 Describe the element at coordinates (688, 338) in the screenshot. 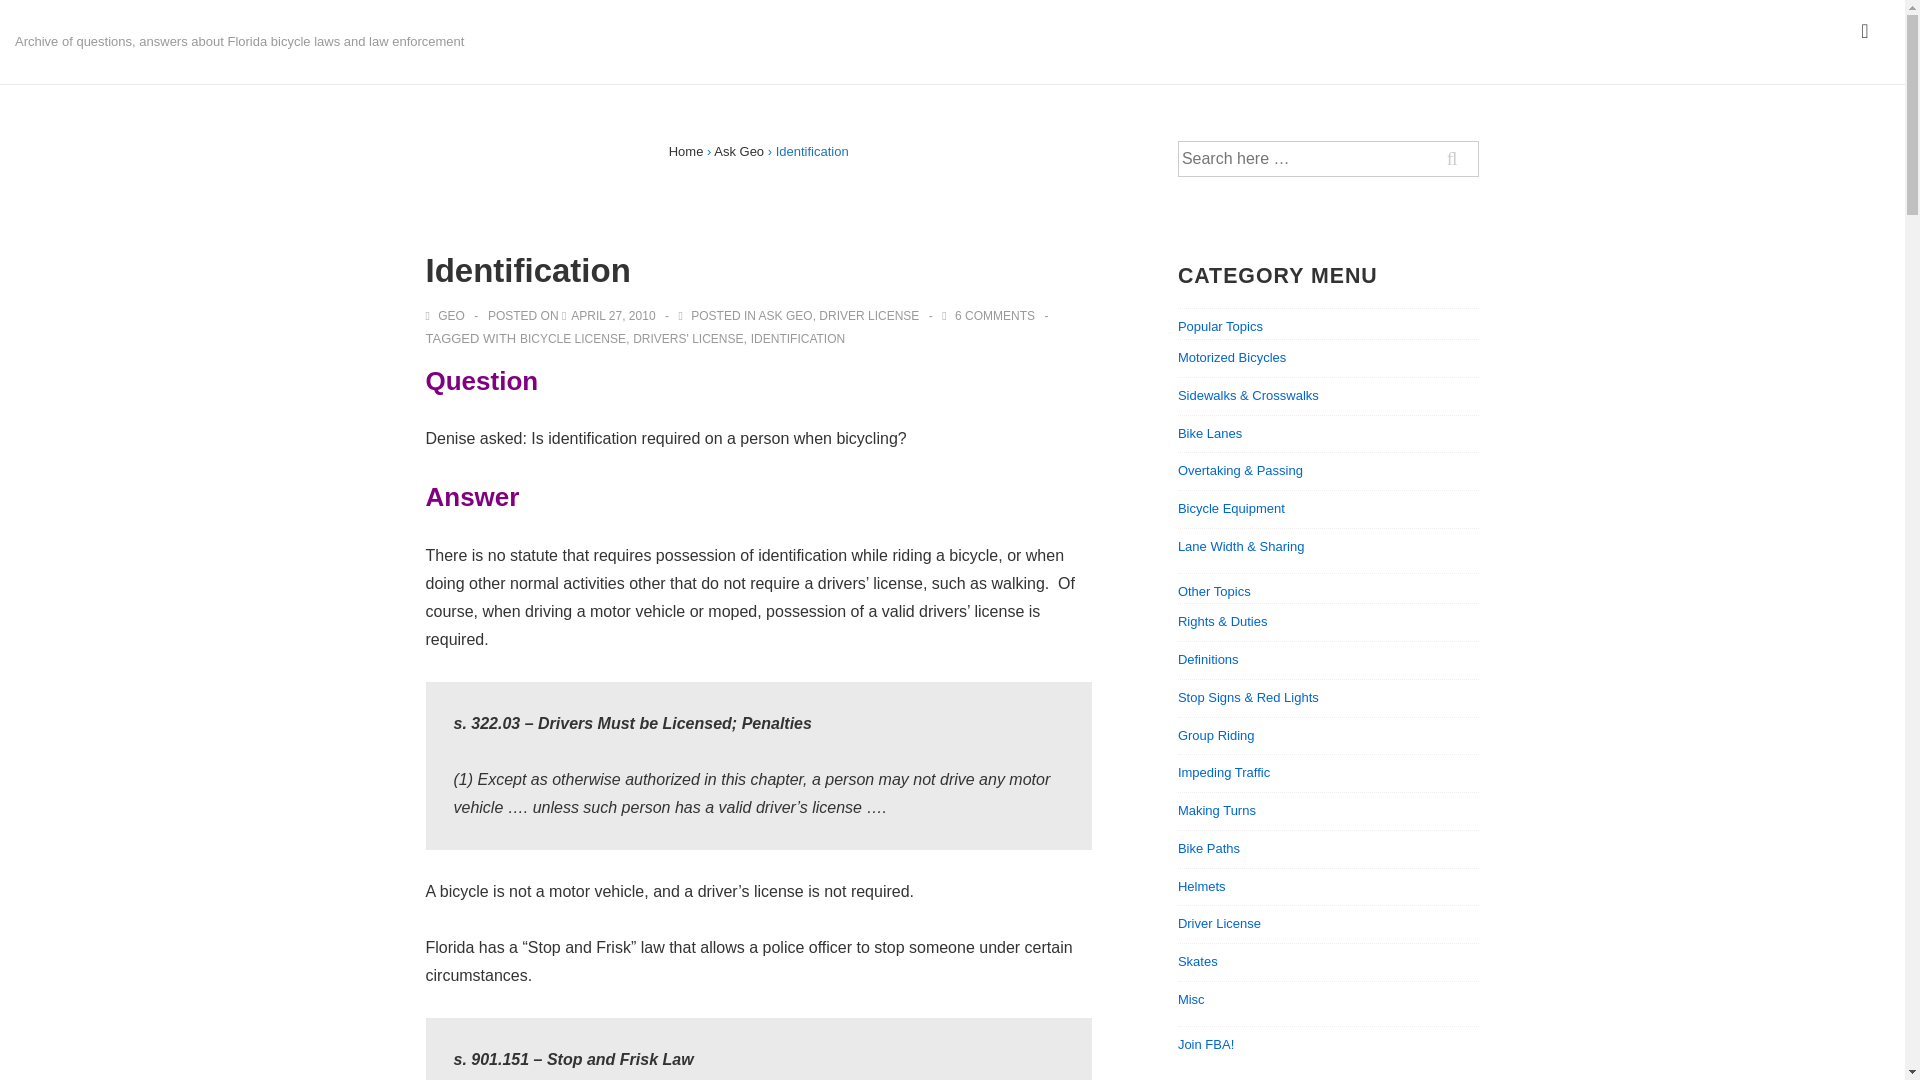

I see `DRIVERS' LICENSE` at that location.